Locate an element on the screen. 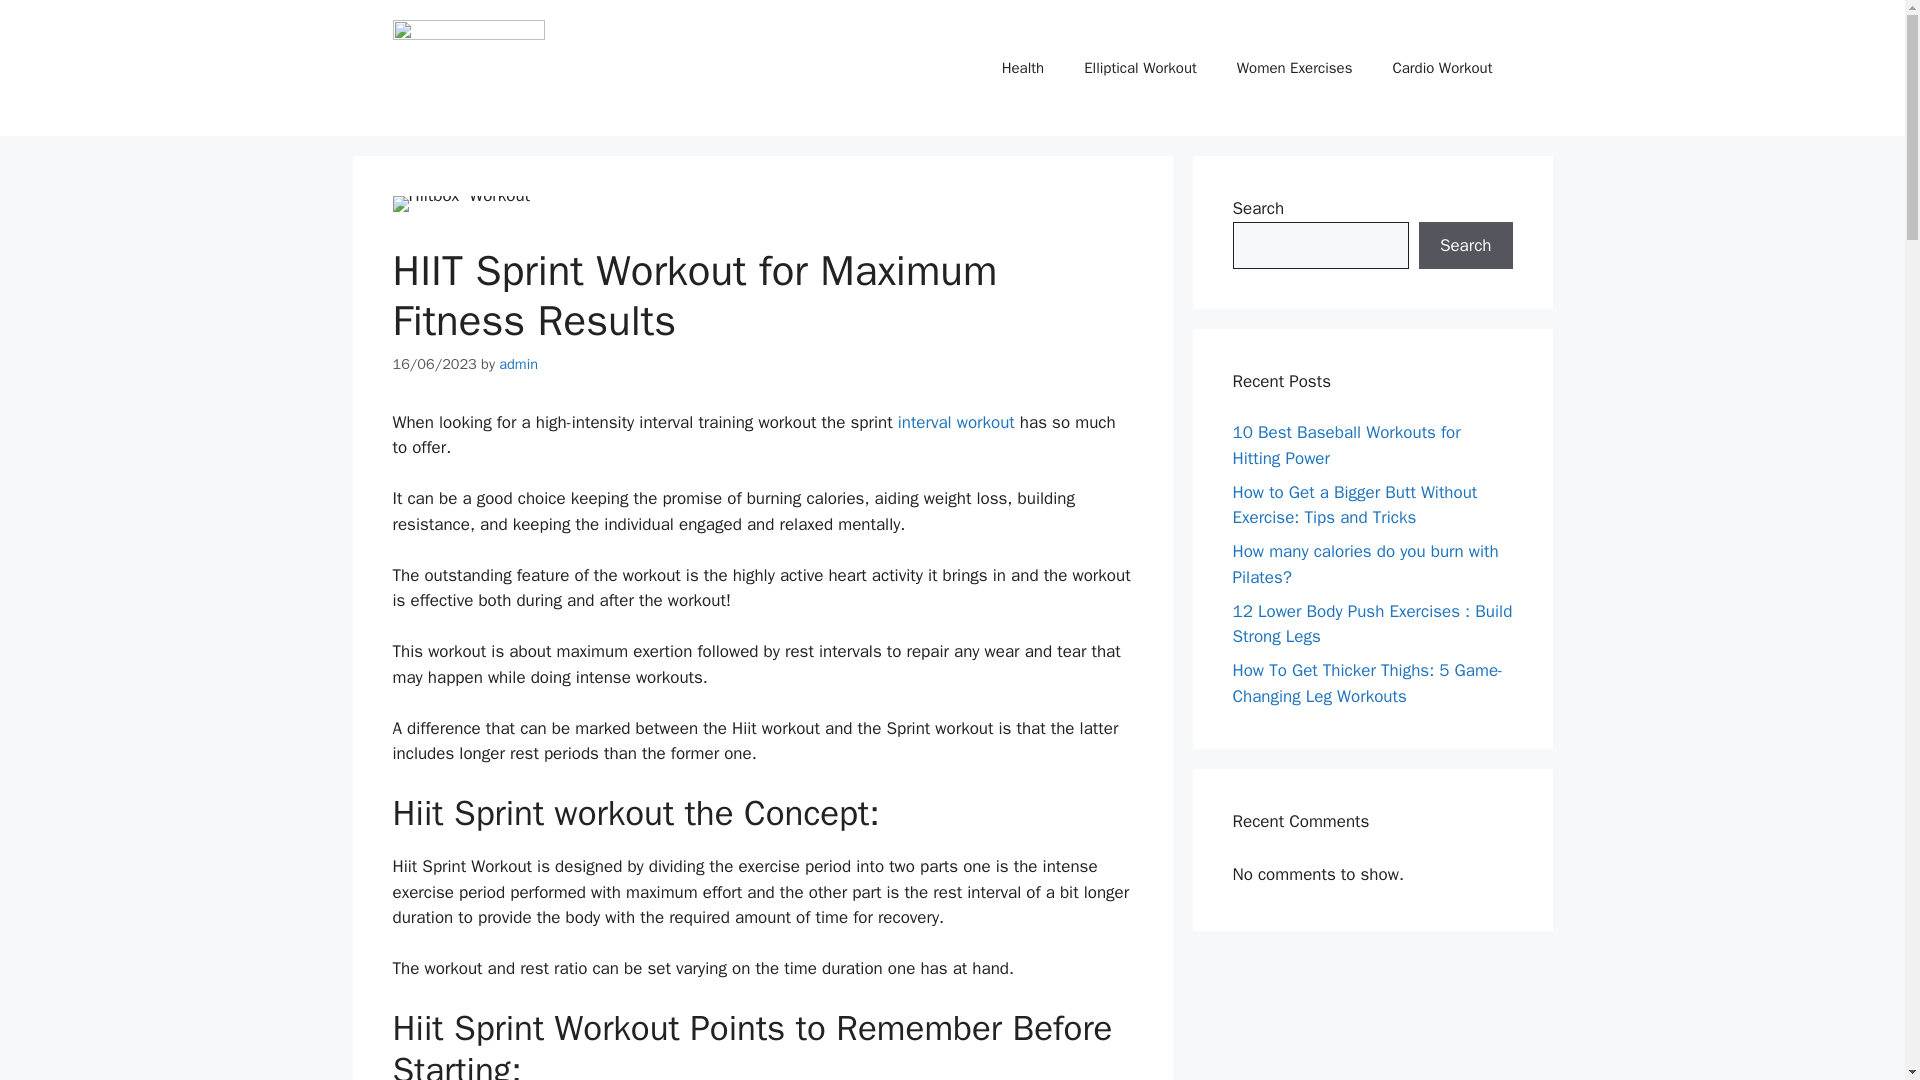  How To Get Thicker Thighs: 5 Game-Changing Leg Workouts is located at coordinates (1368, 683).